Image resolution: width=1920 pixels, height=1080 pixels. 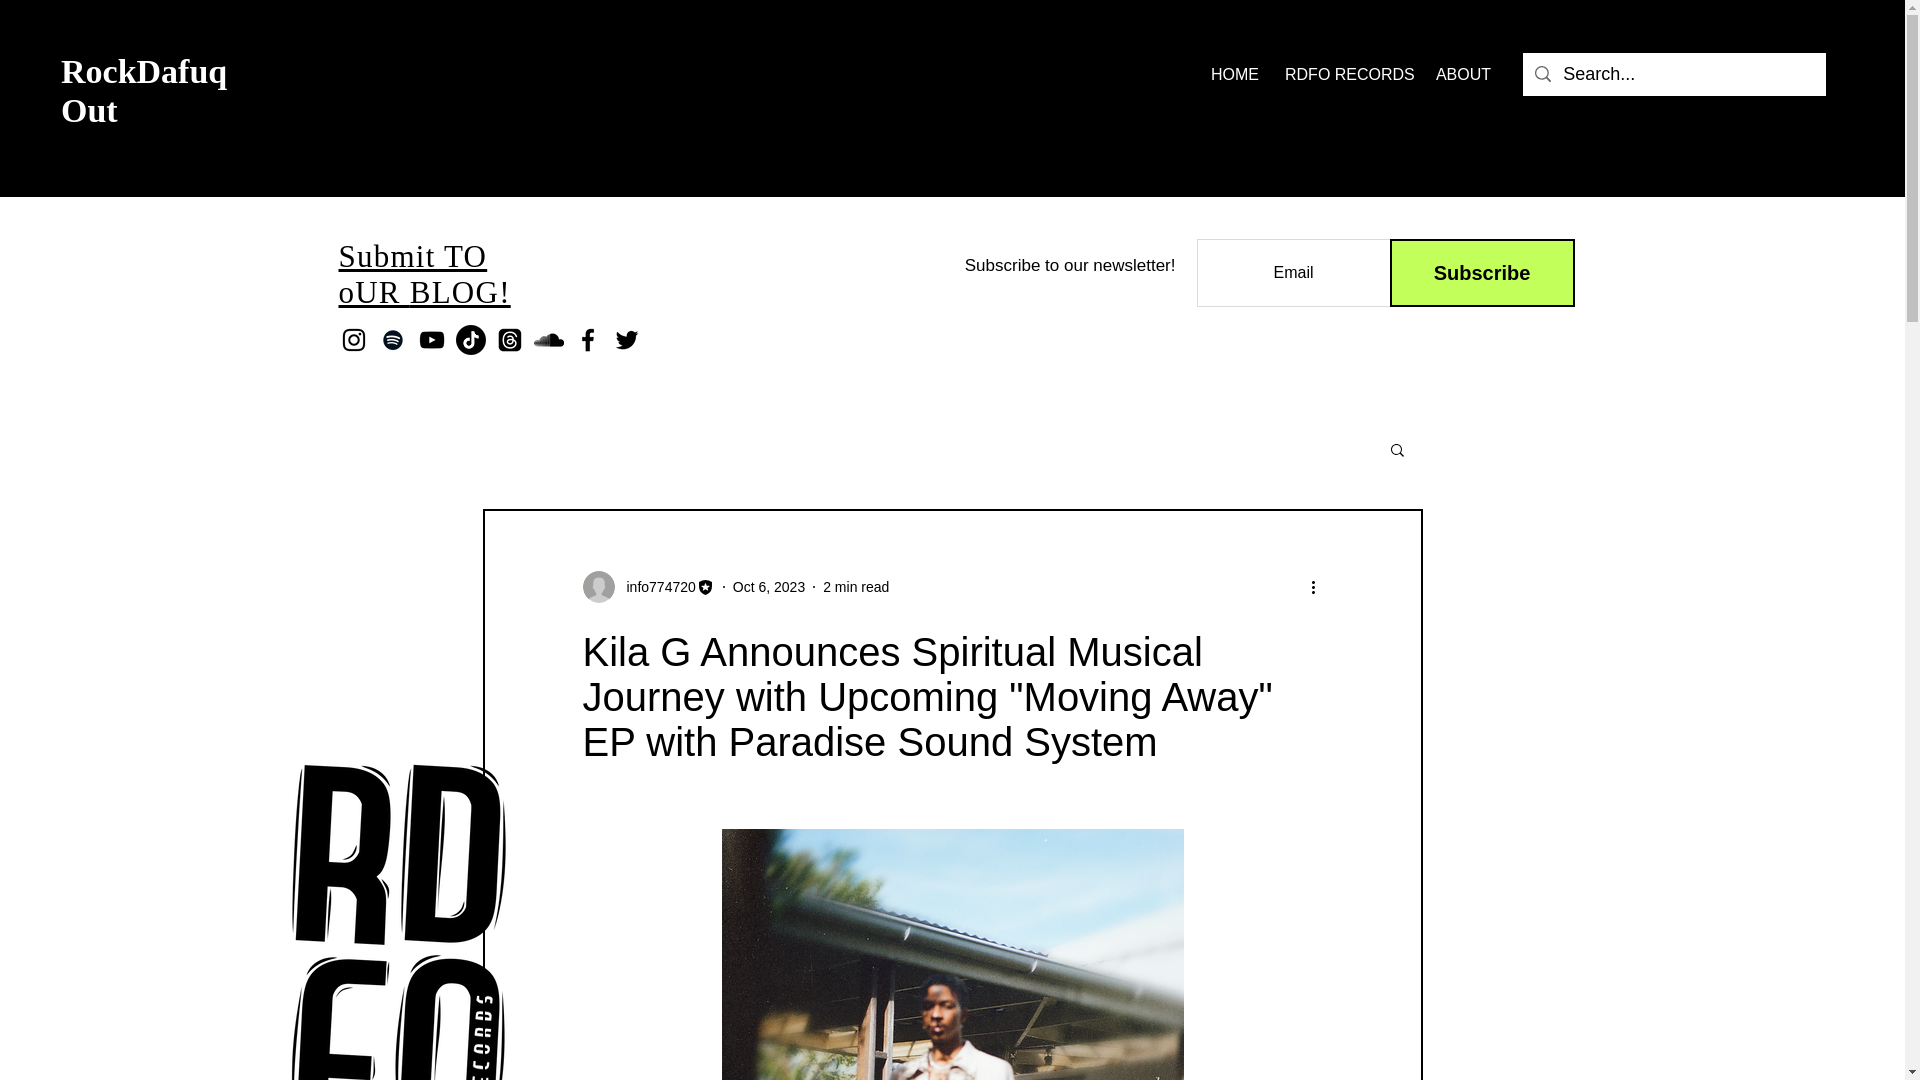 I want to click on RDFO RECORDS, so click(x=1344, y=74).